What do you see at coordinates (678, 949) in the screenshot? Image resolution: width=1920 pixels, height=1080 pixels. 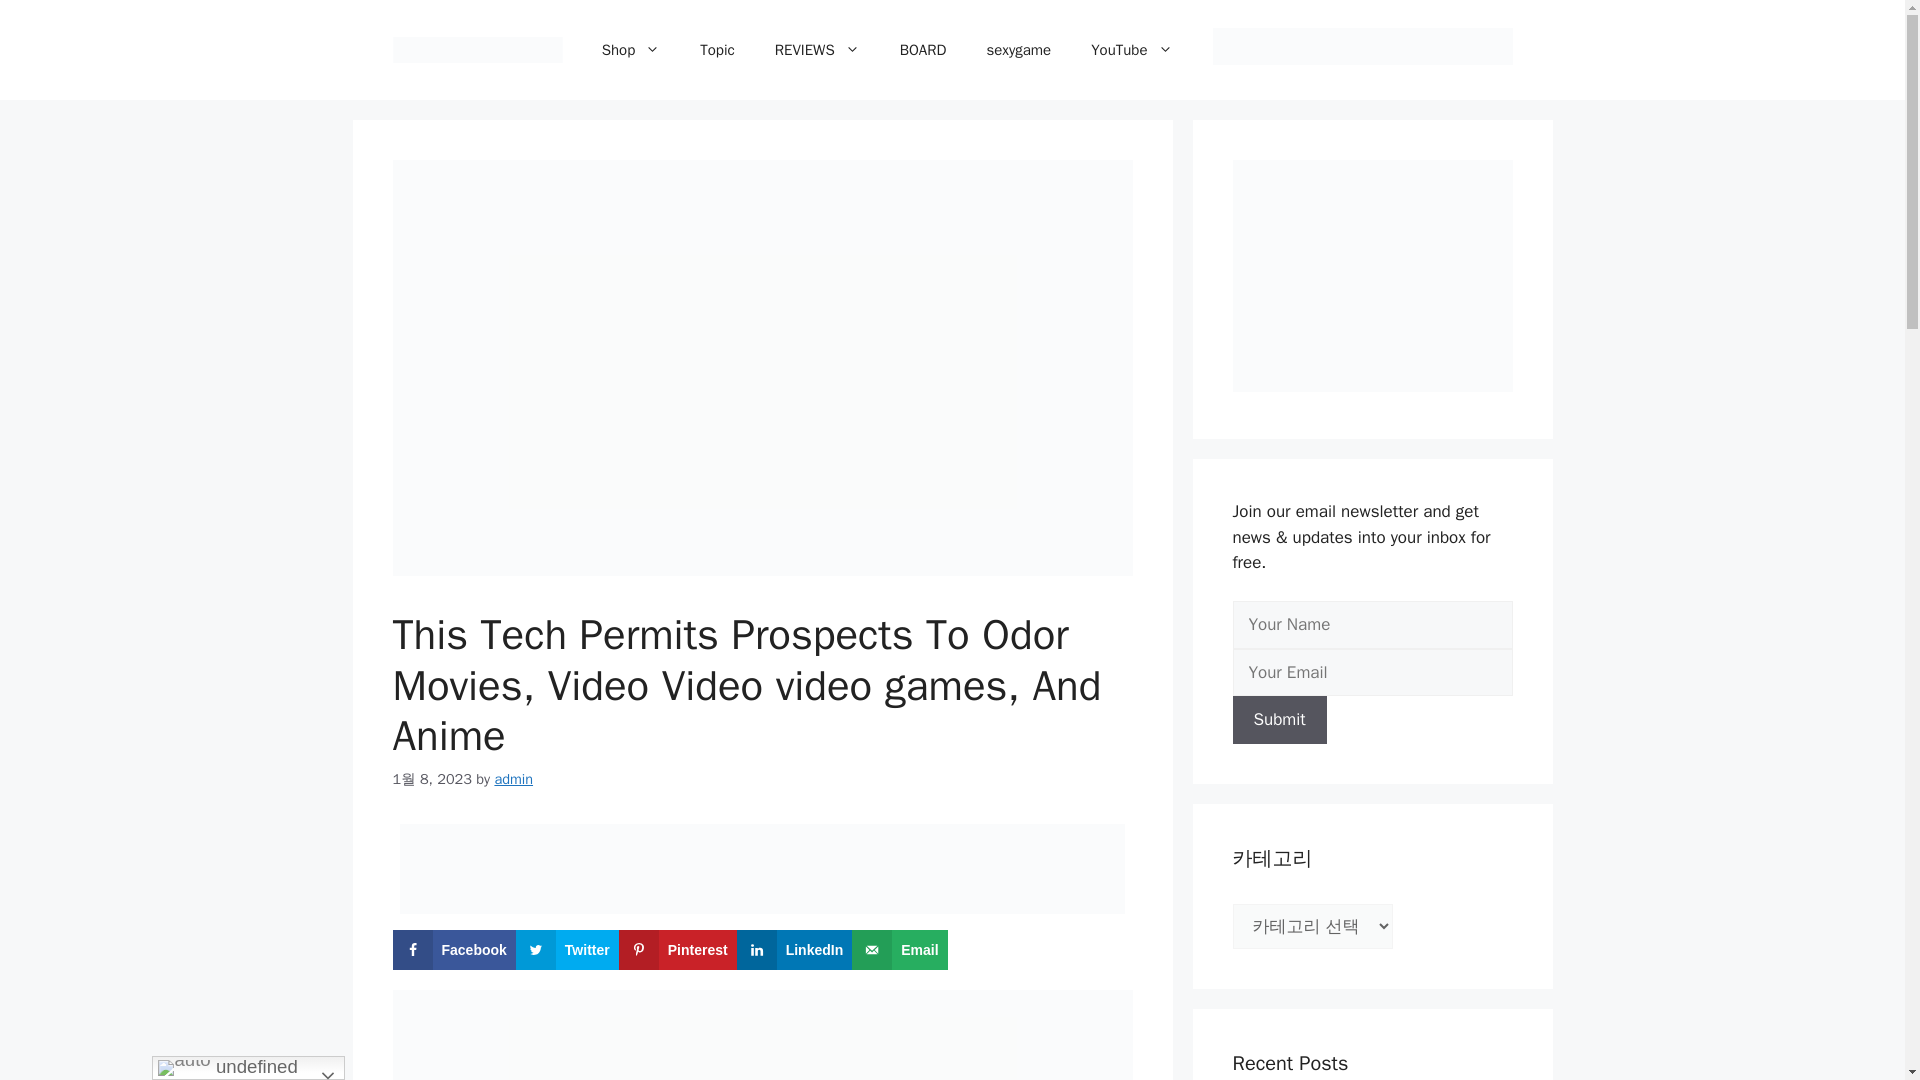 I see `Pinterest` at bounding box center [678, 949].